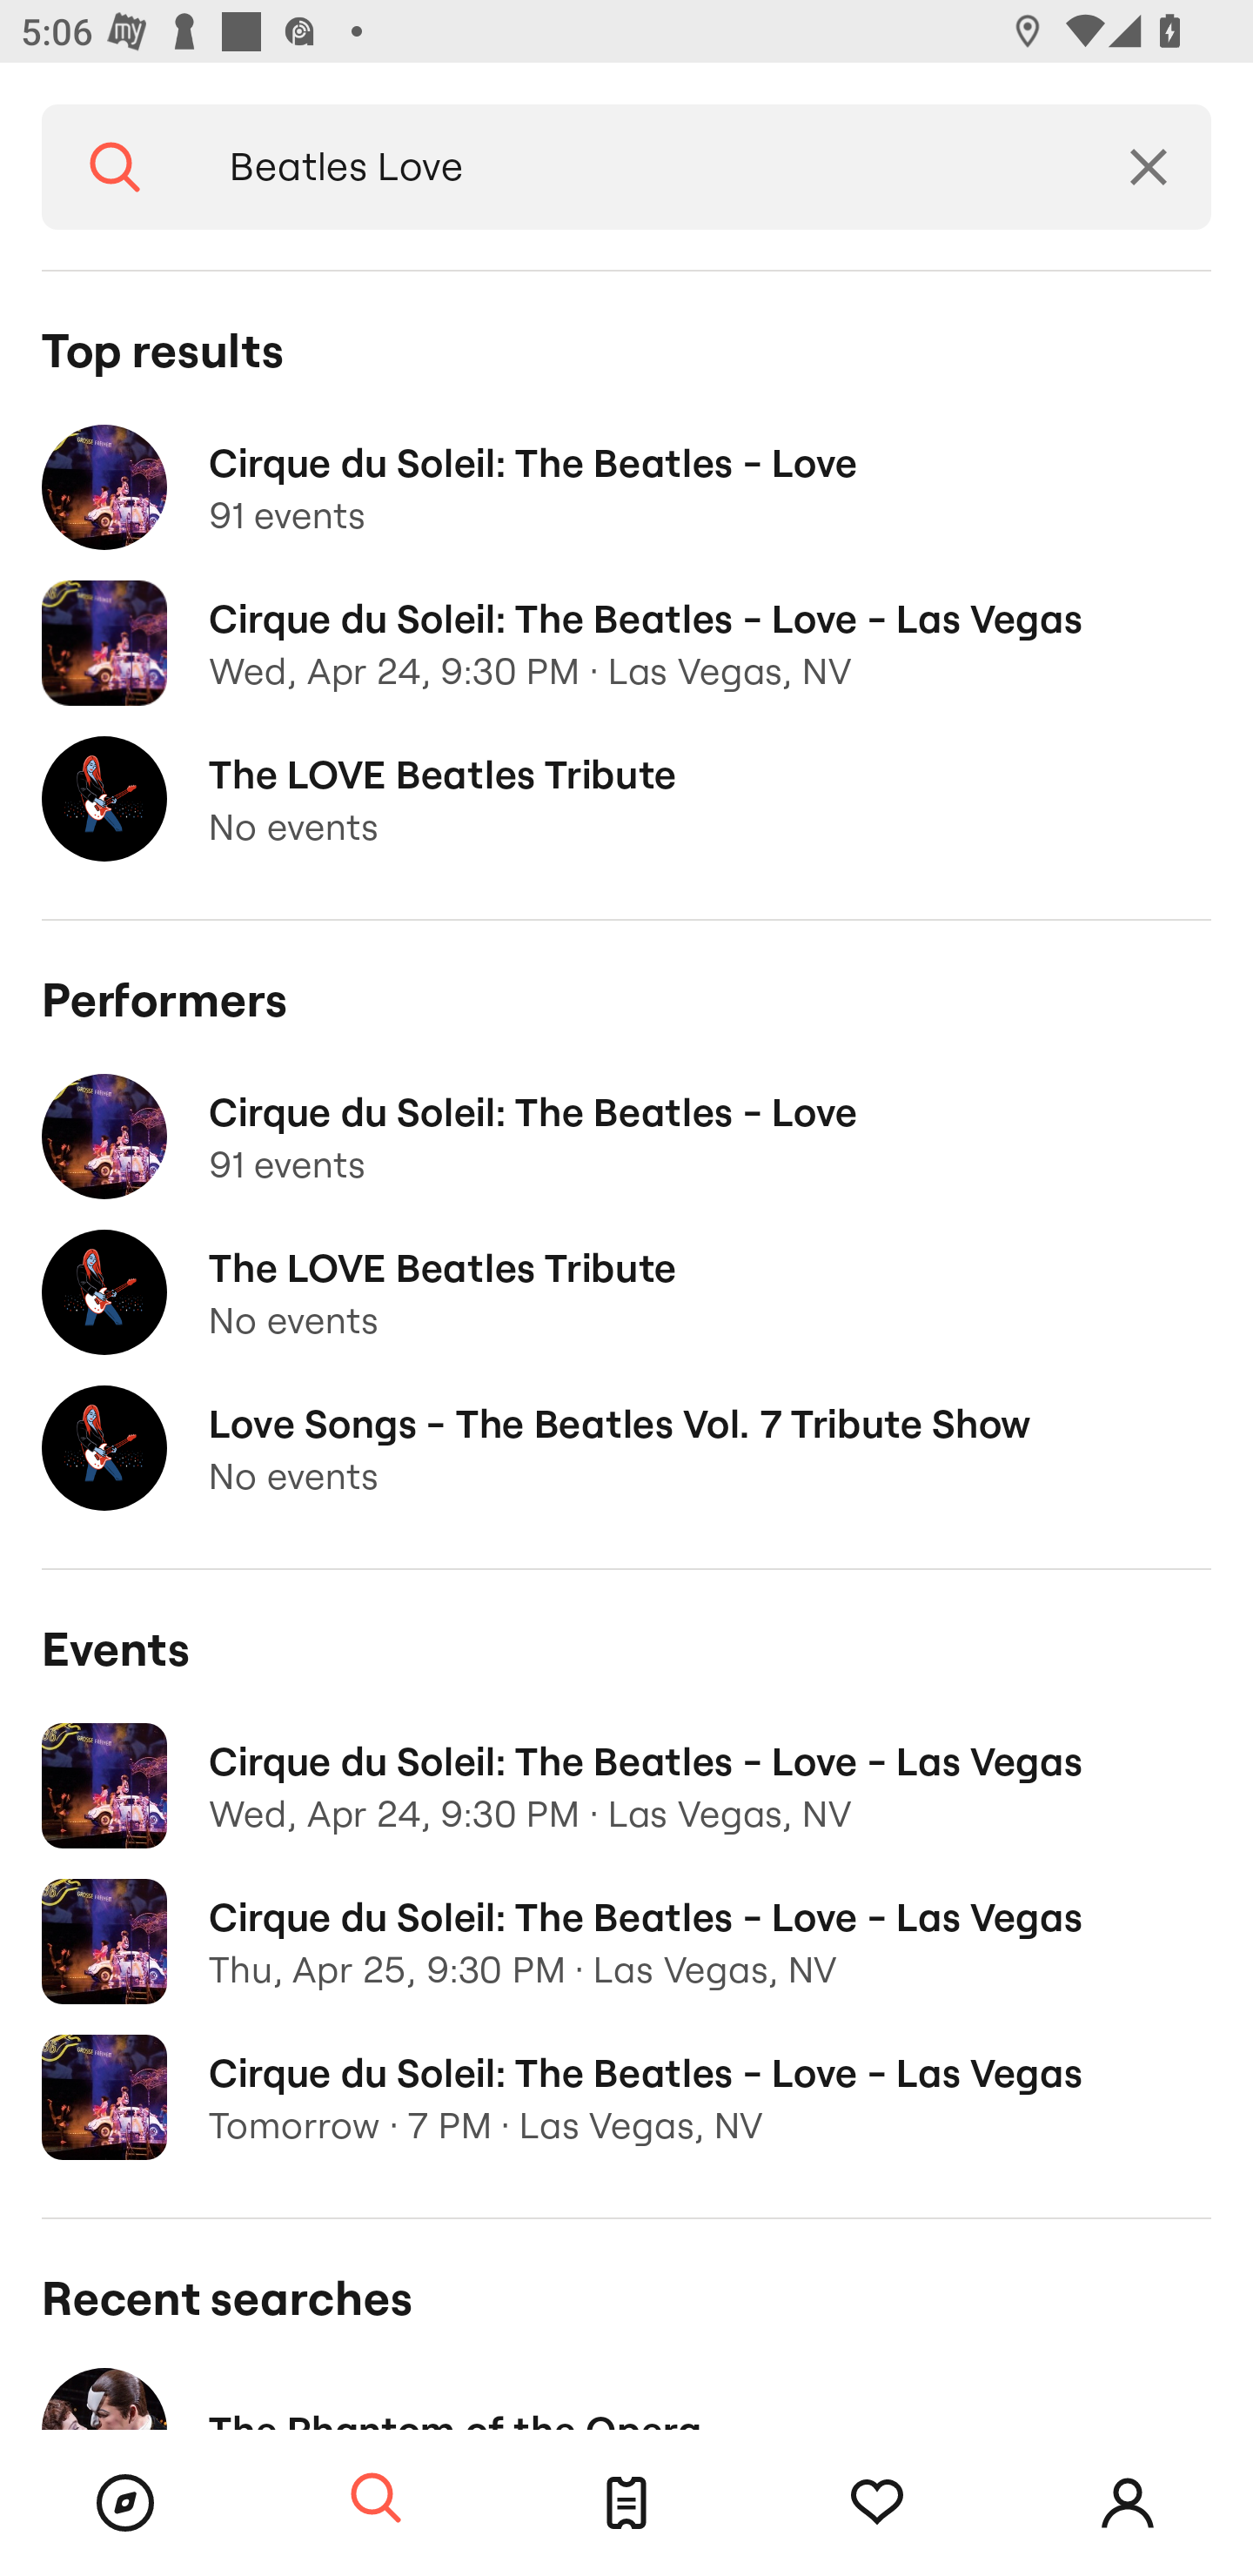  Describe the element at coordinates (626, 1293) in the screenshot. I see `The LOVE Beatles Tribute No events` at that location.